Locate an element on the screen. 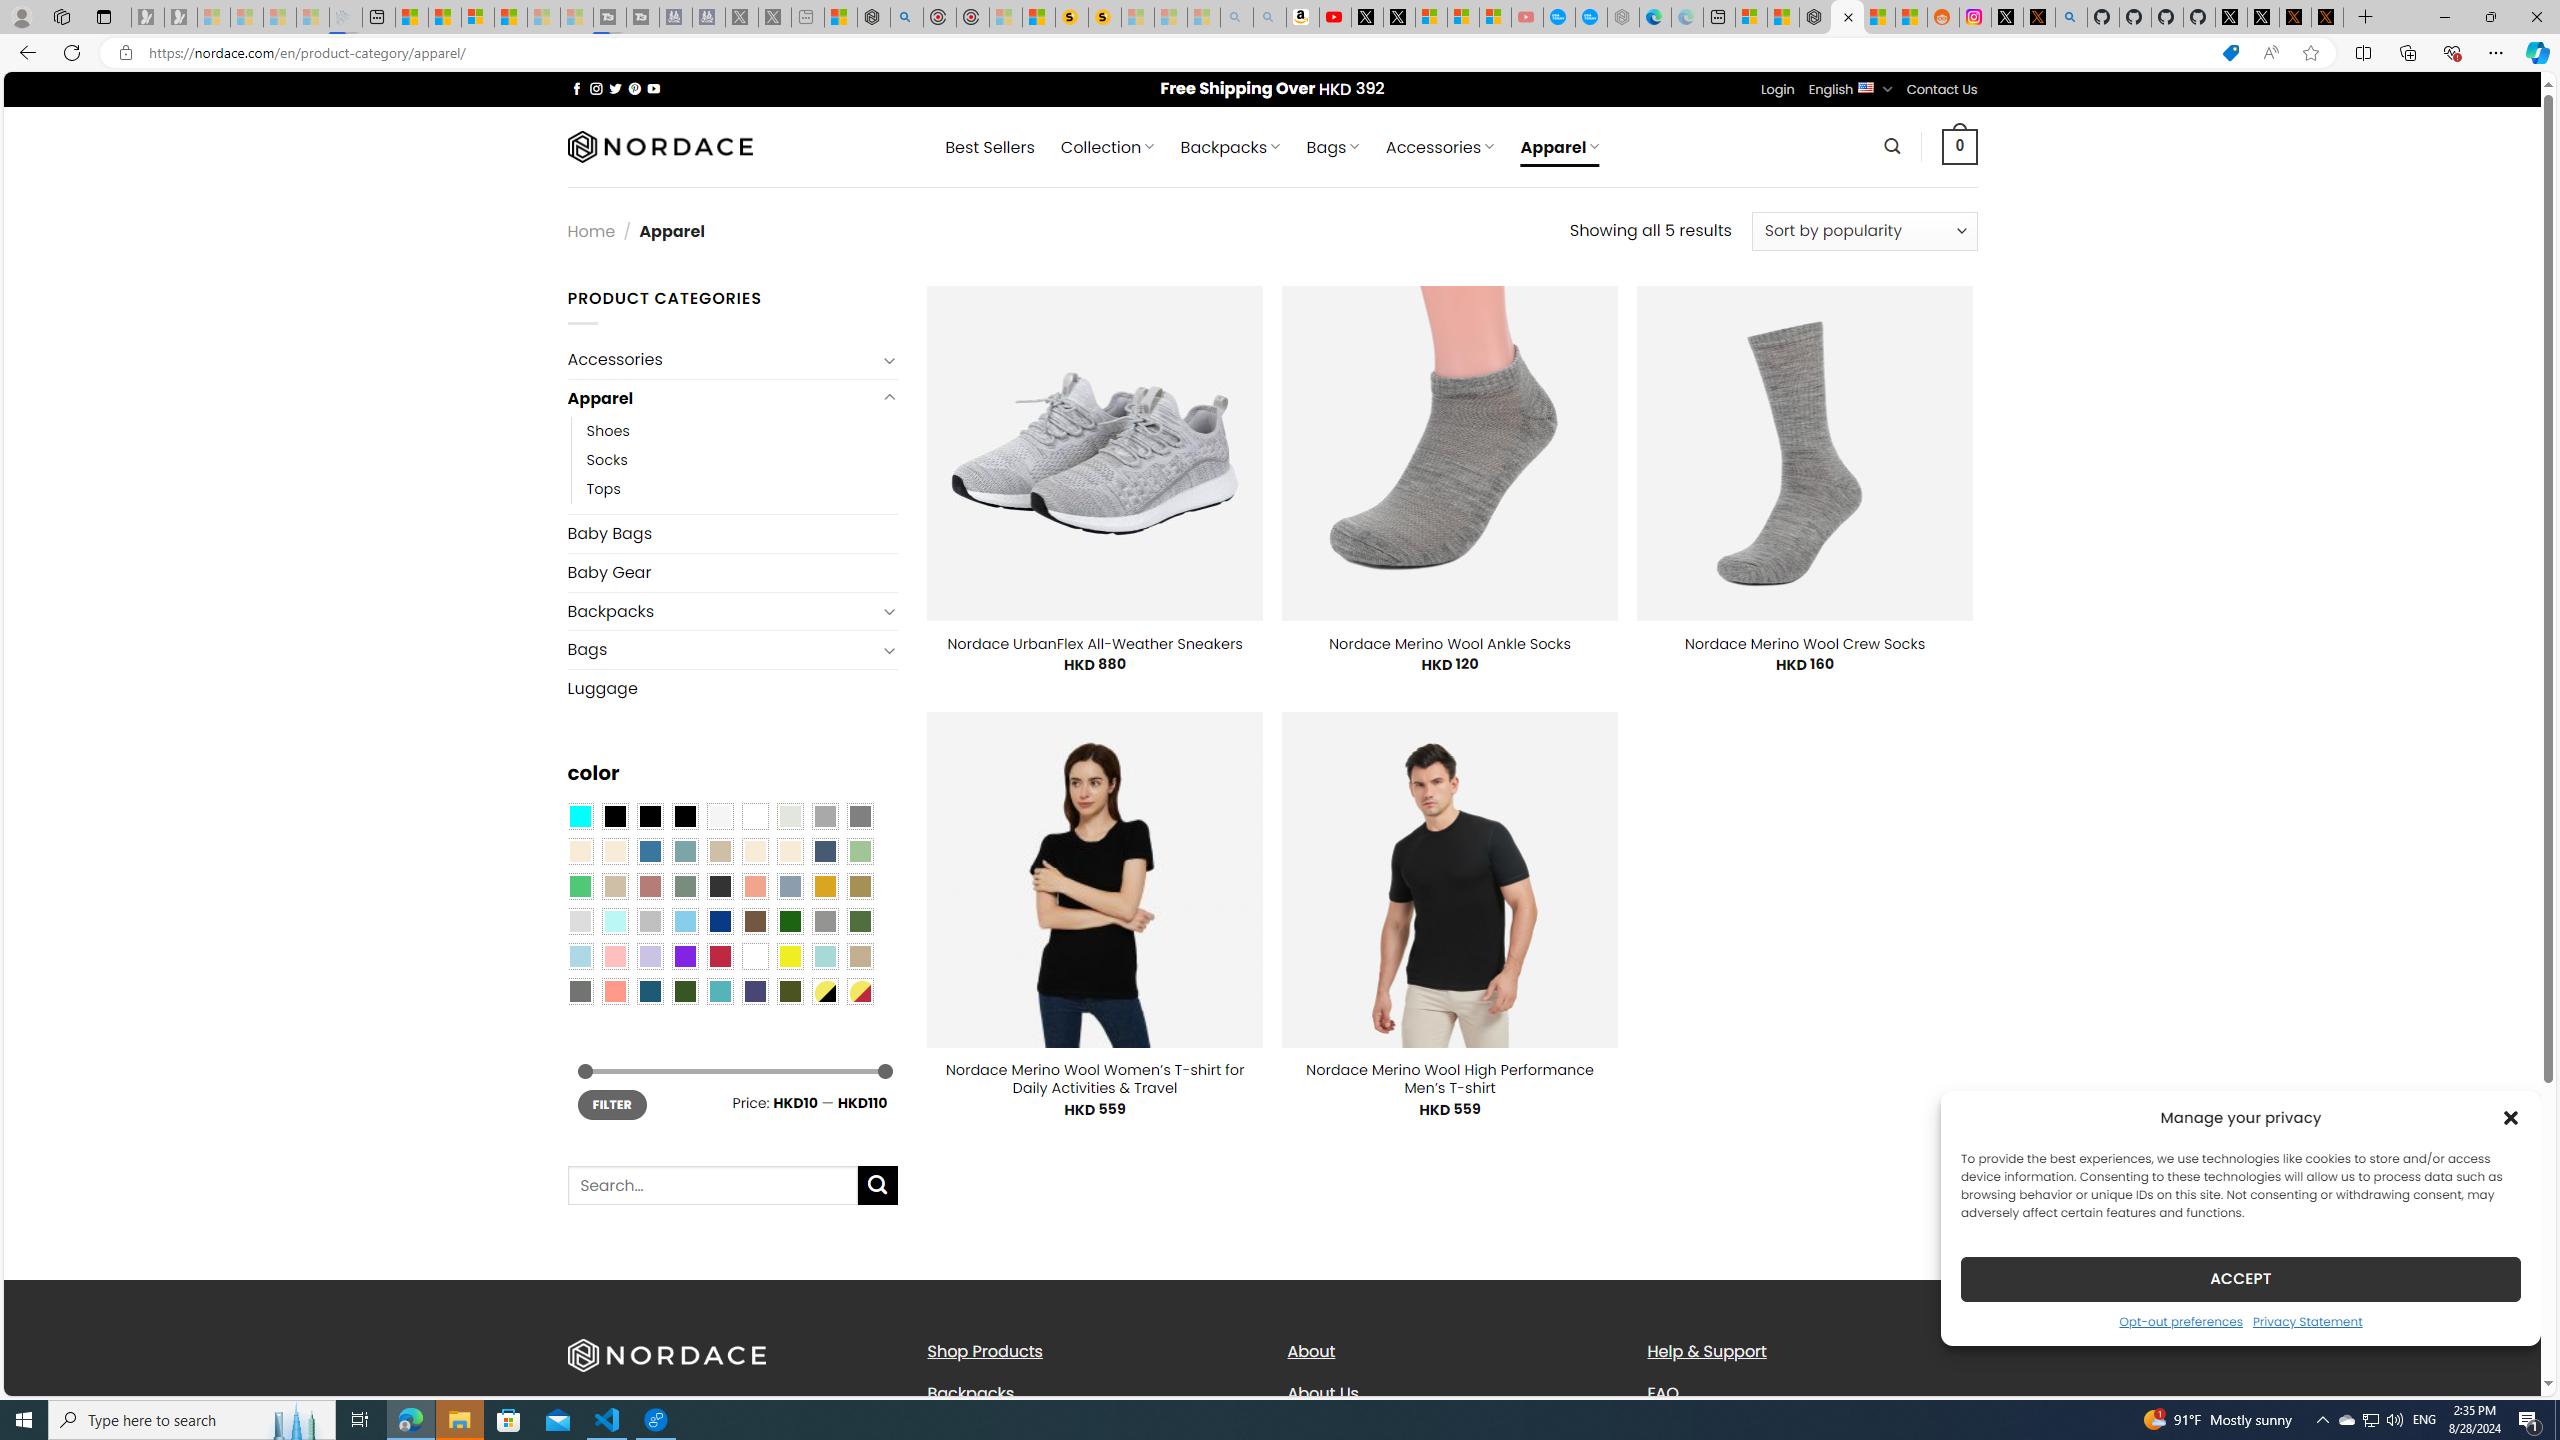  Profile / X is located at coordinates (2230, 17).